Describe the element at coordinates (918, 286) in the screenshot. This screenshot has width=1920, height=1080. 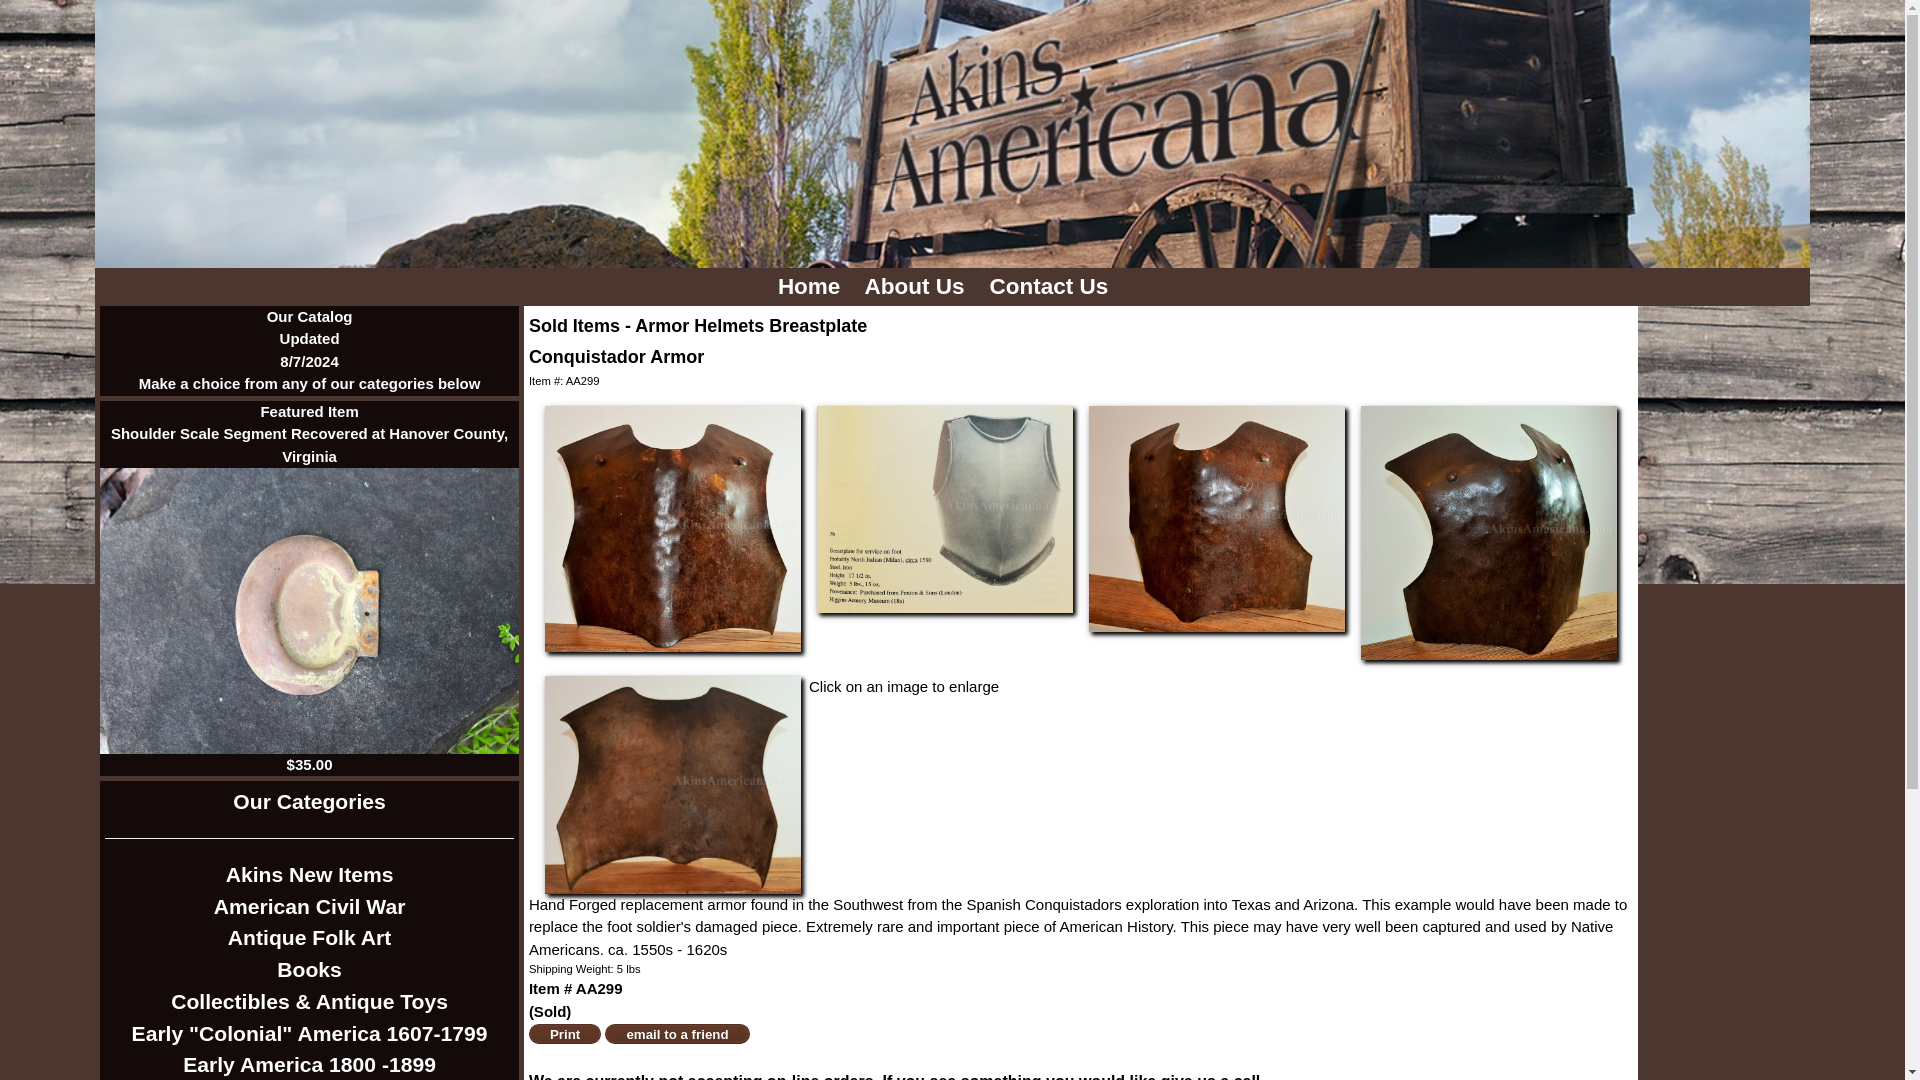
I see `About Us` at that location.